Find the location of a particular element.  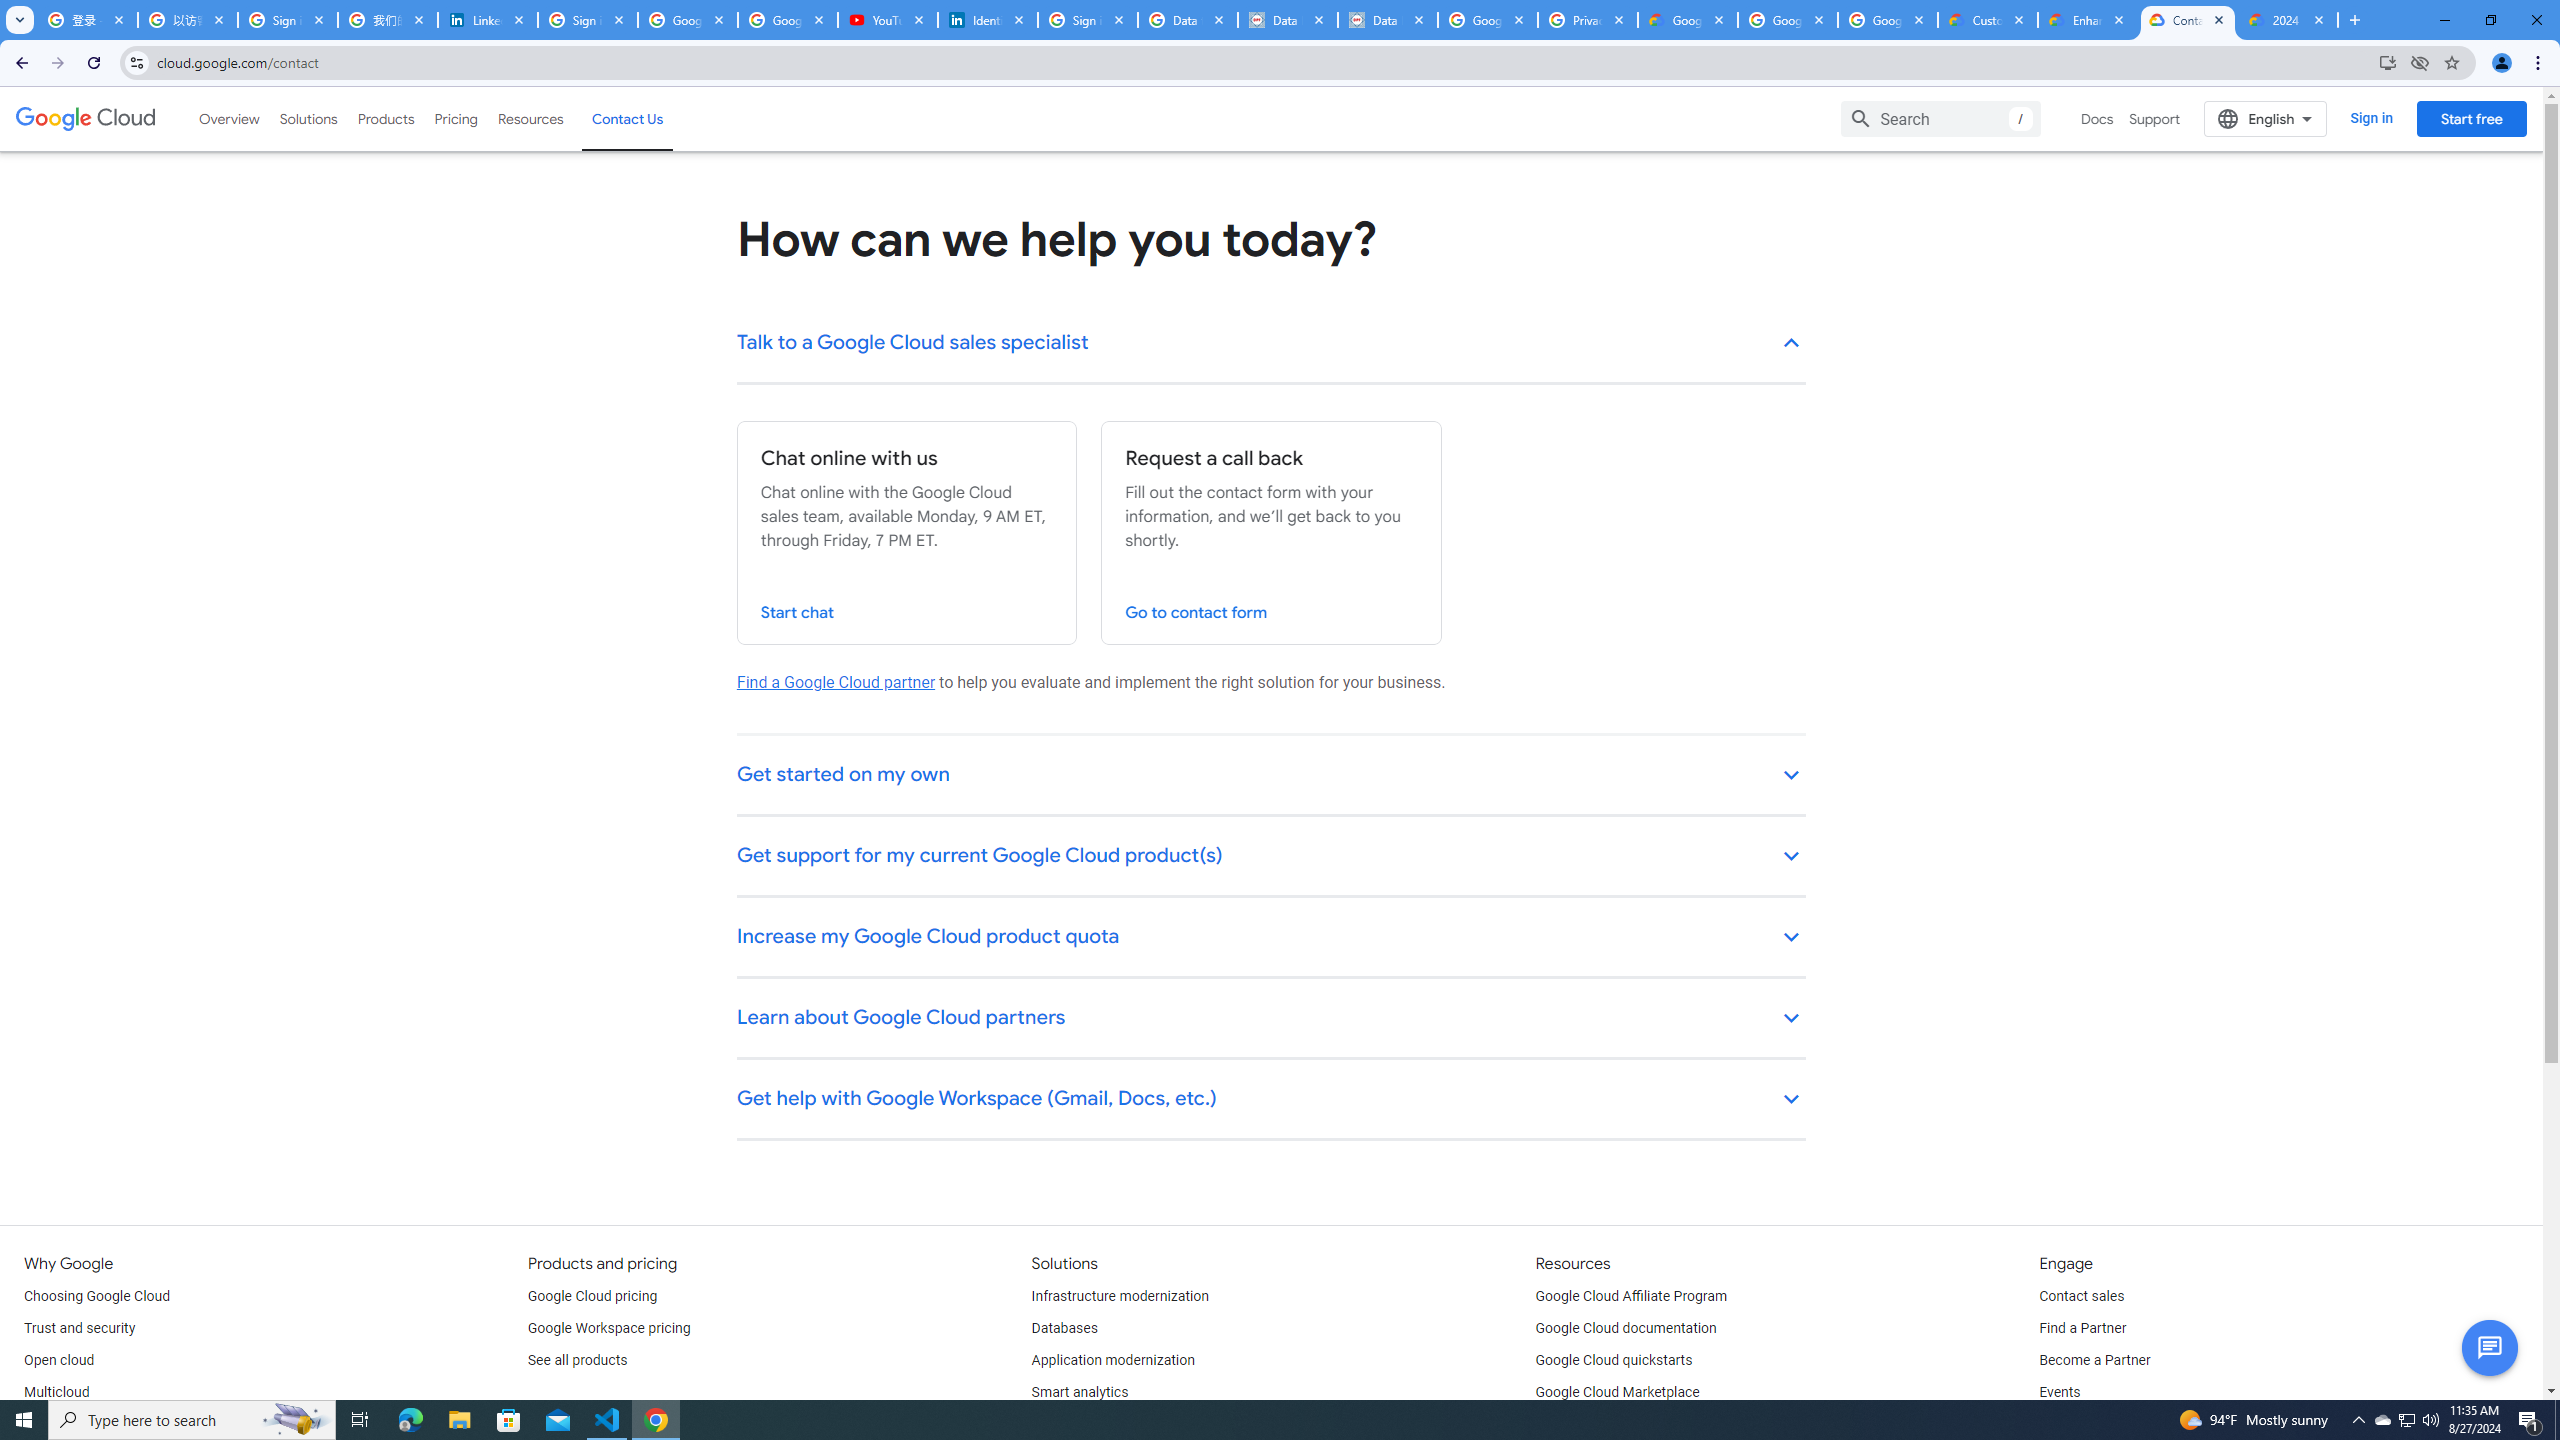

Events is located at coordinates (2059, 1392).